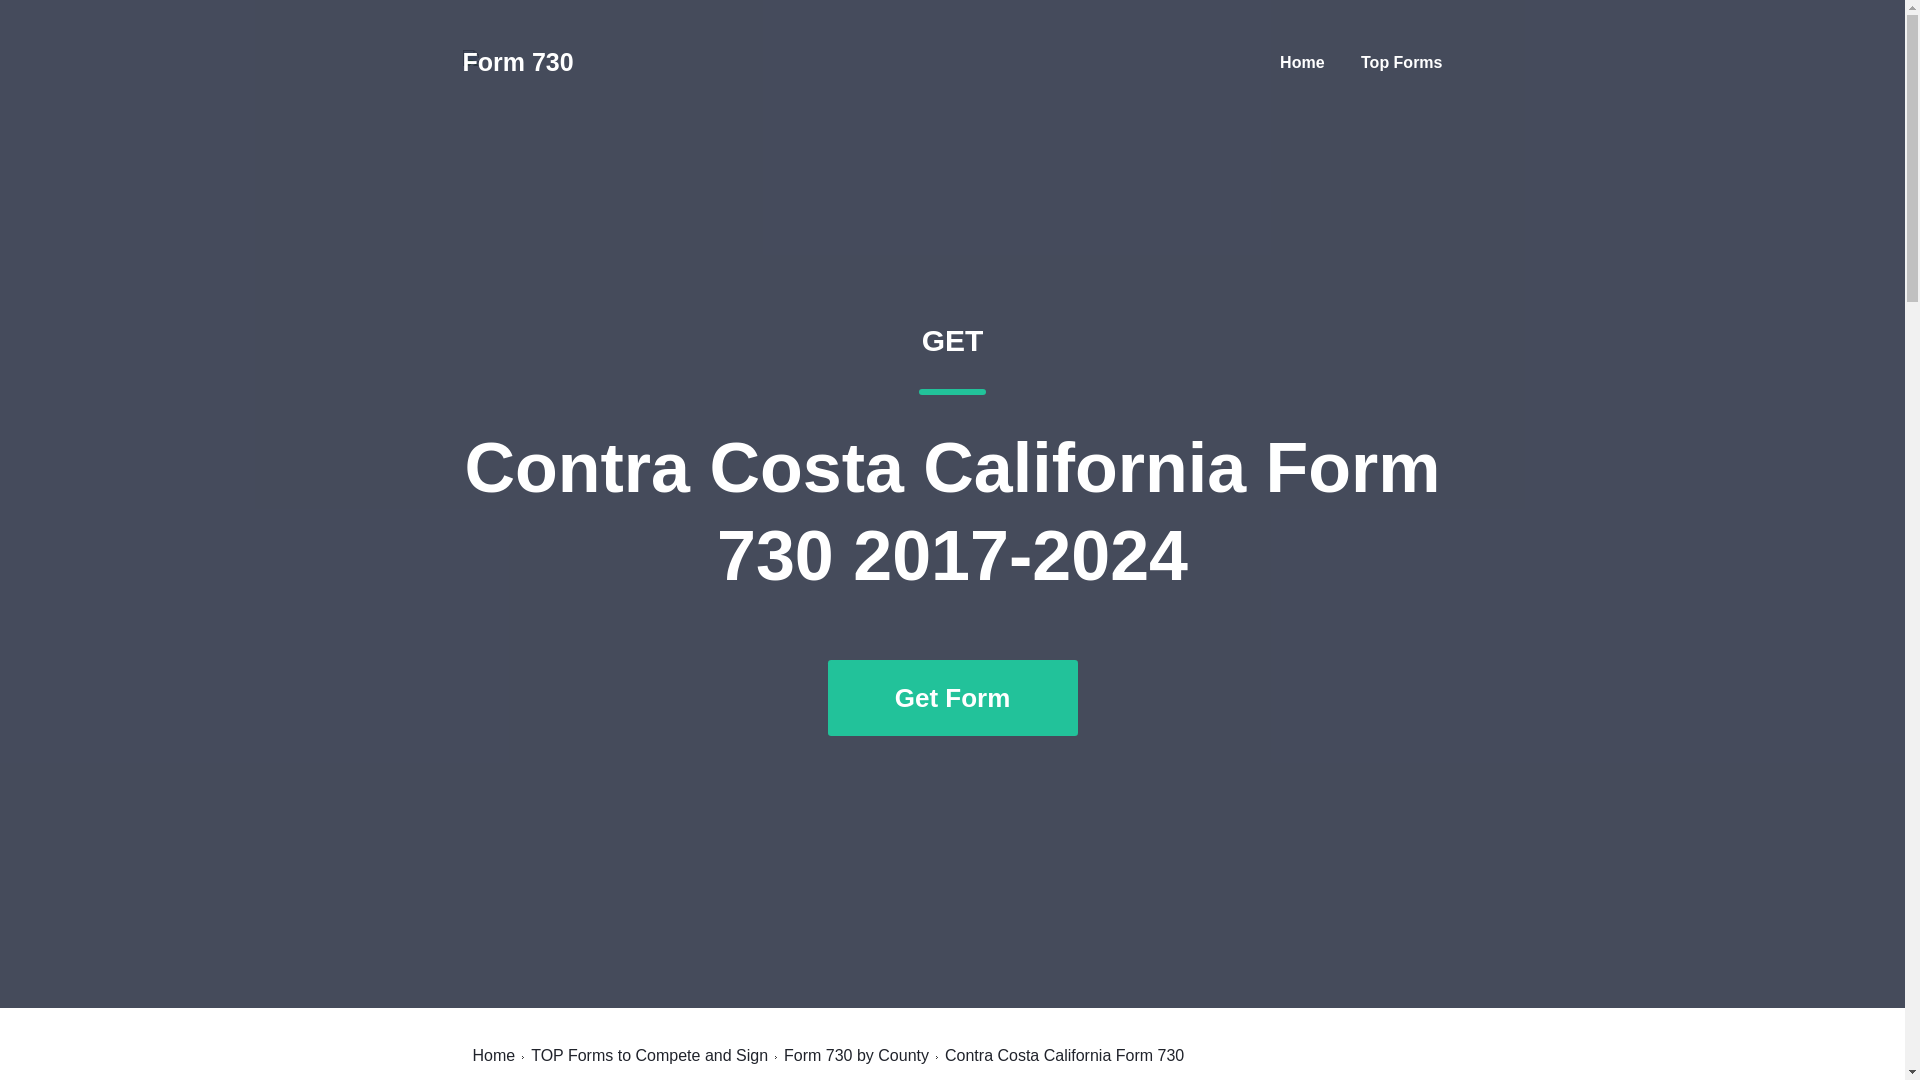 The image size is (1920, 1080). I want to click on Home, so click(1302, 62).